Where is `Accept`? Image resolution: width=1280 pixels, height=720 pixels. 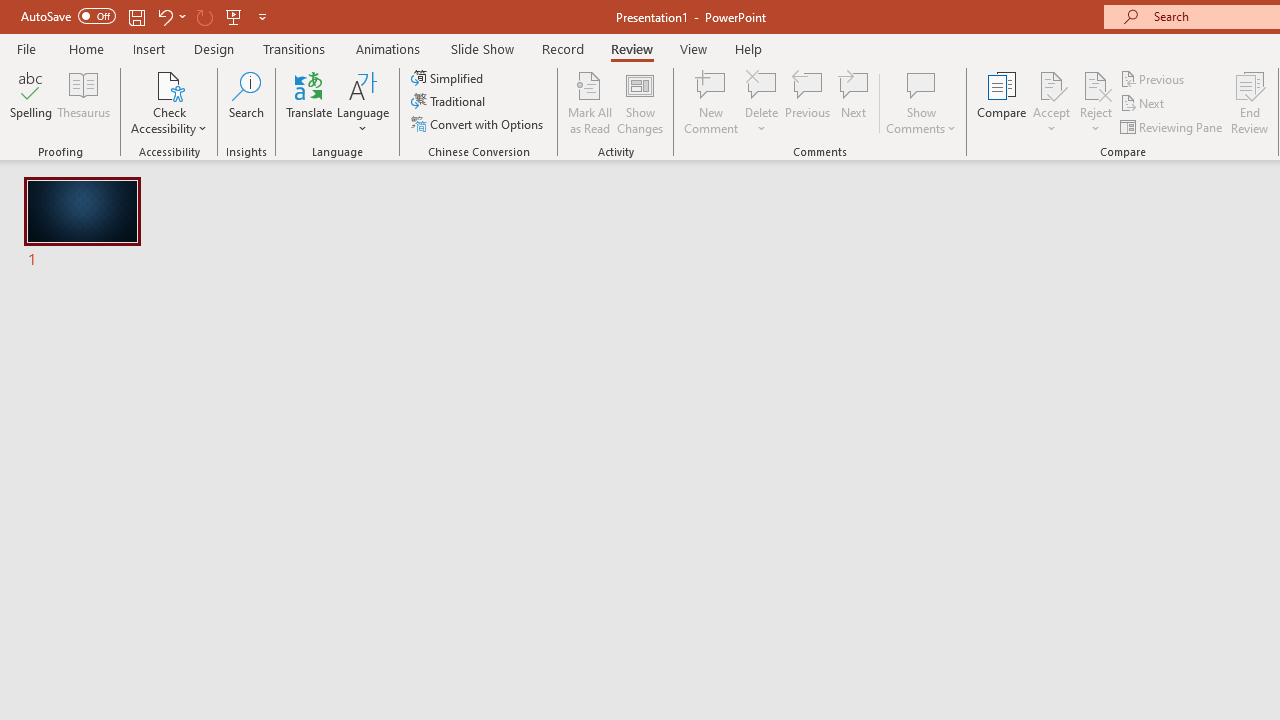 Accept is located at coordinates (1051, 102).